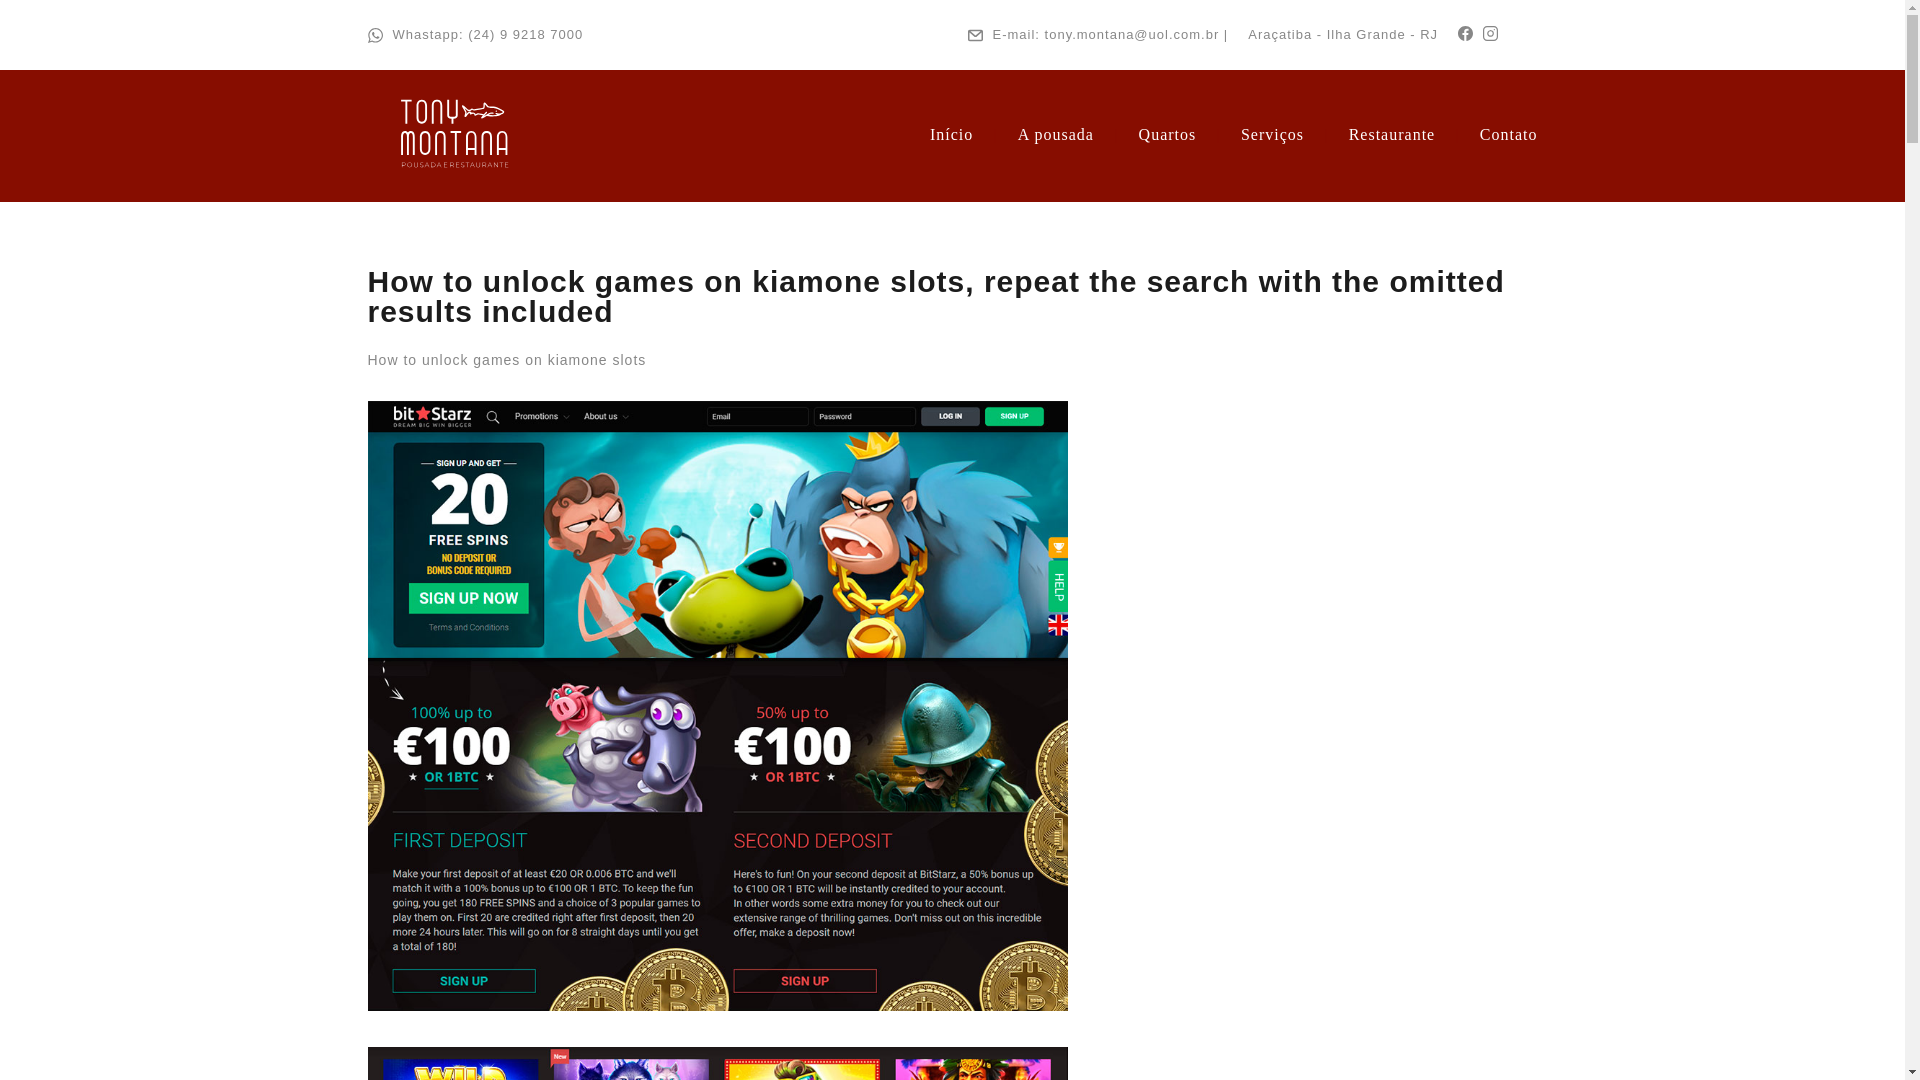 The image size is (1920, 1080). I want to click on Contato, so click(1508, 134).